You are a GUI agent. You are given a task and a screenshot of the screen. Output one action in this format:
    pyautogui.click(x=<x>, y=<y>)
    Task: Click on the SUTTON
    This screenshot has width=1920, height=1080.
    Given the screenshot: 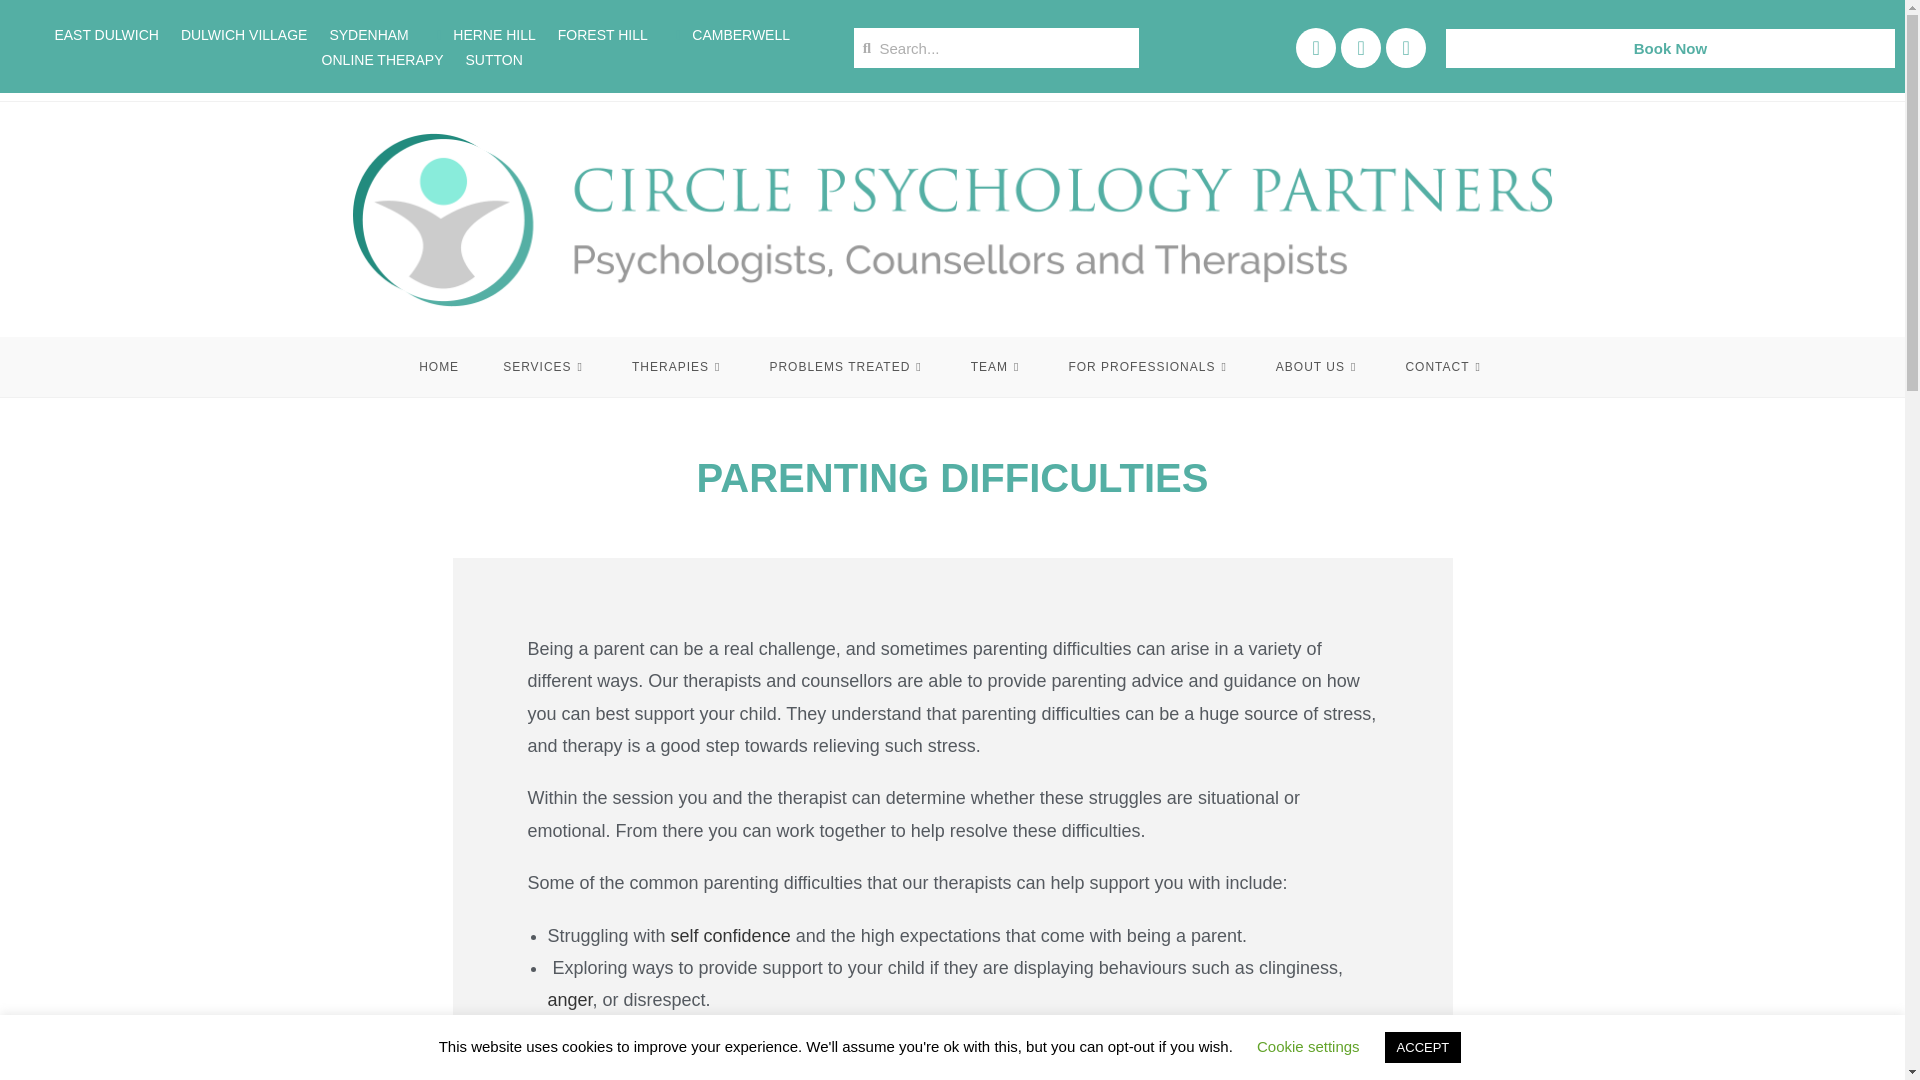 What is the action you would take?
    pyautogui.click(x=494, y=60)
    